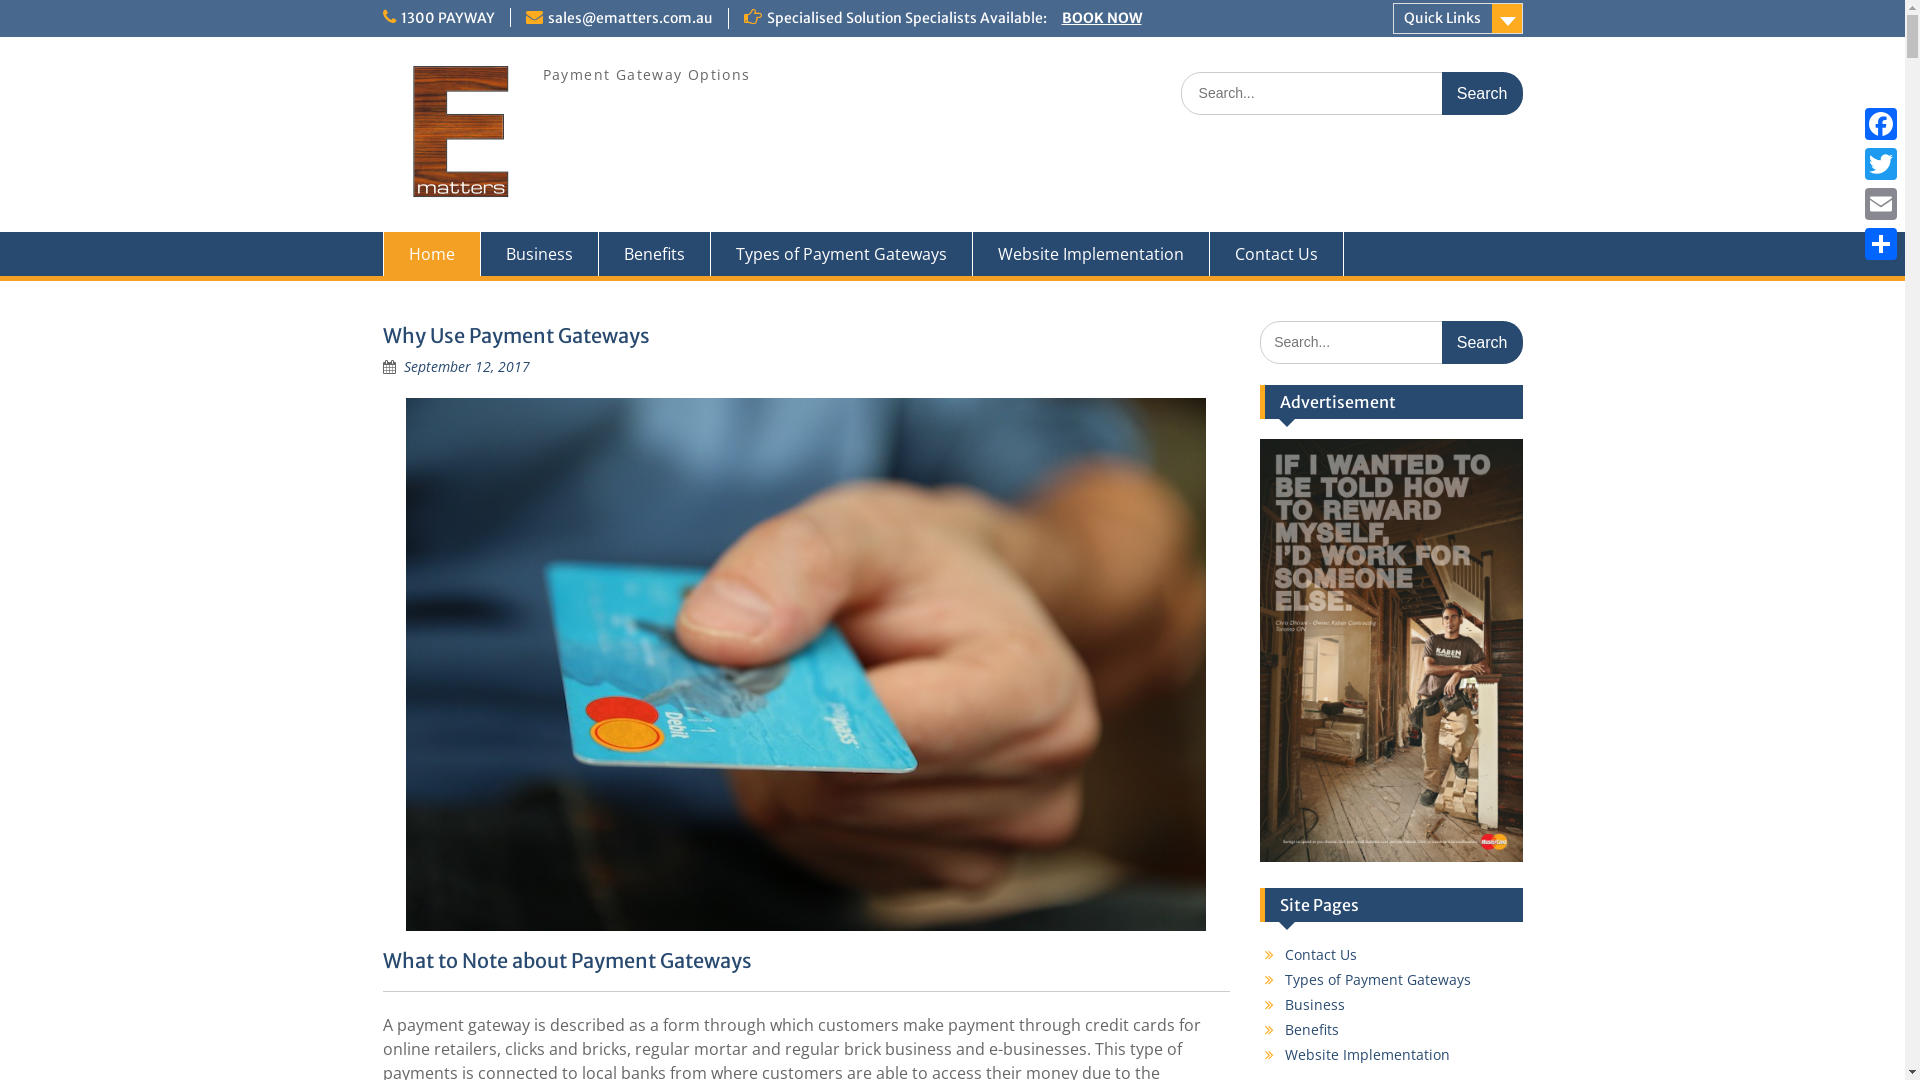 This screenshot has width=1920, height=1080. I want to click on Facebook, so click(1881, 124).